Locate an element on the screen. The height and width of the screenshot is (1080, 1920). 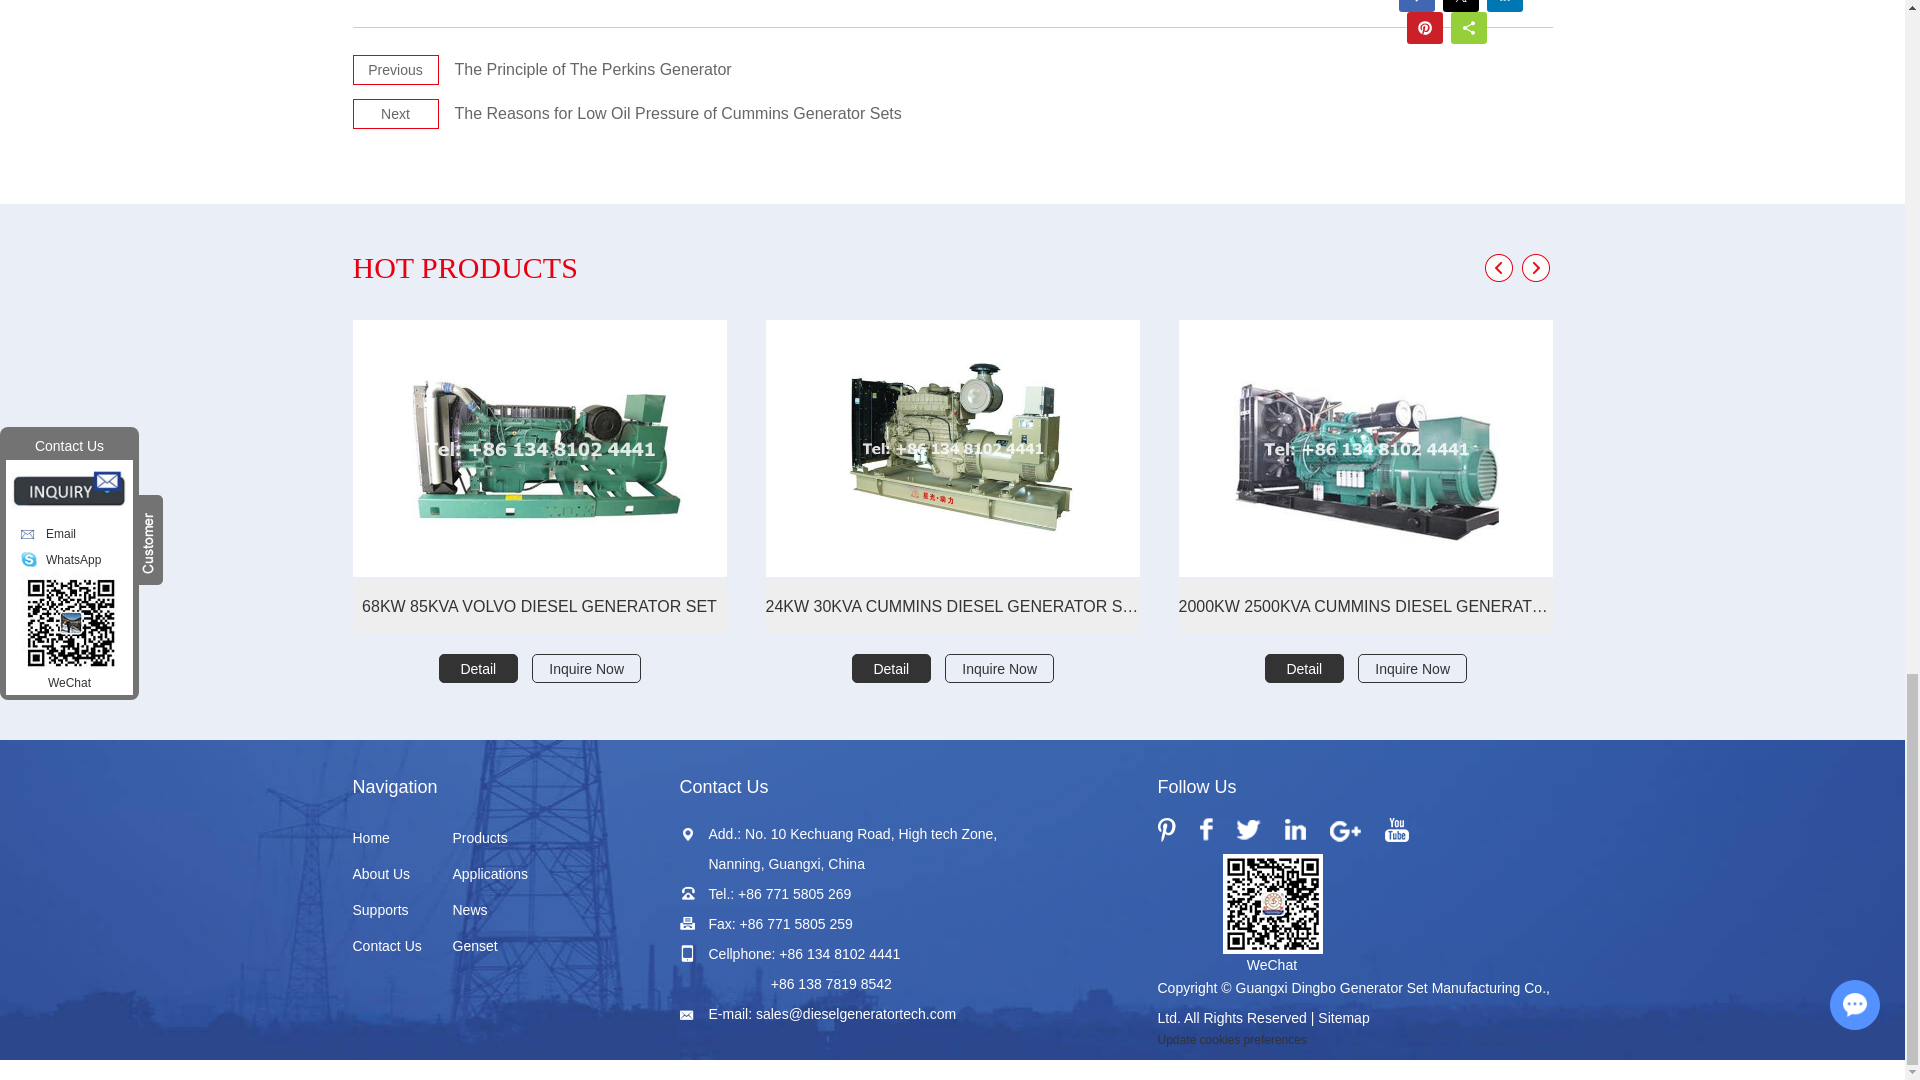
68KW 85KVA Volvo Diesel Generator Set is located at coordinates (538, 606).